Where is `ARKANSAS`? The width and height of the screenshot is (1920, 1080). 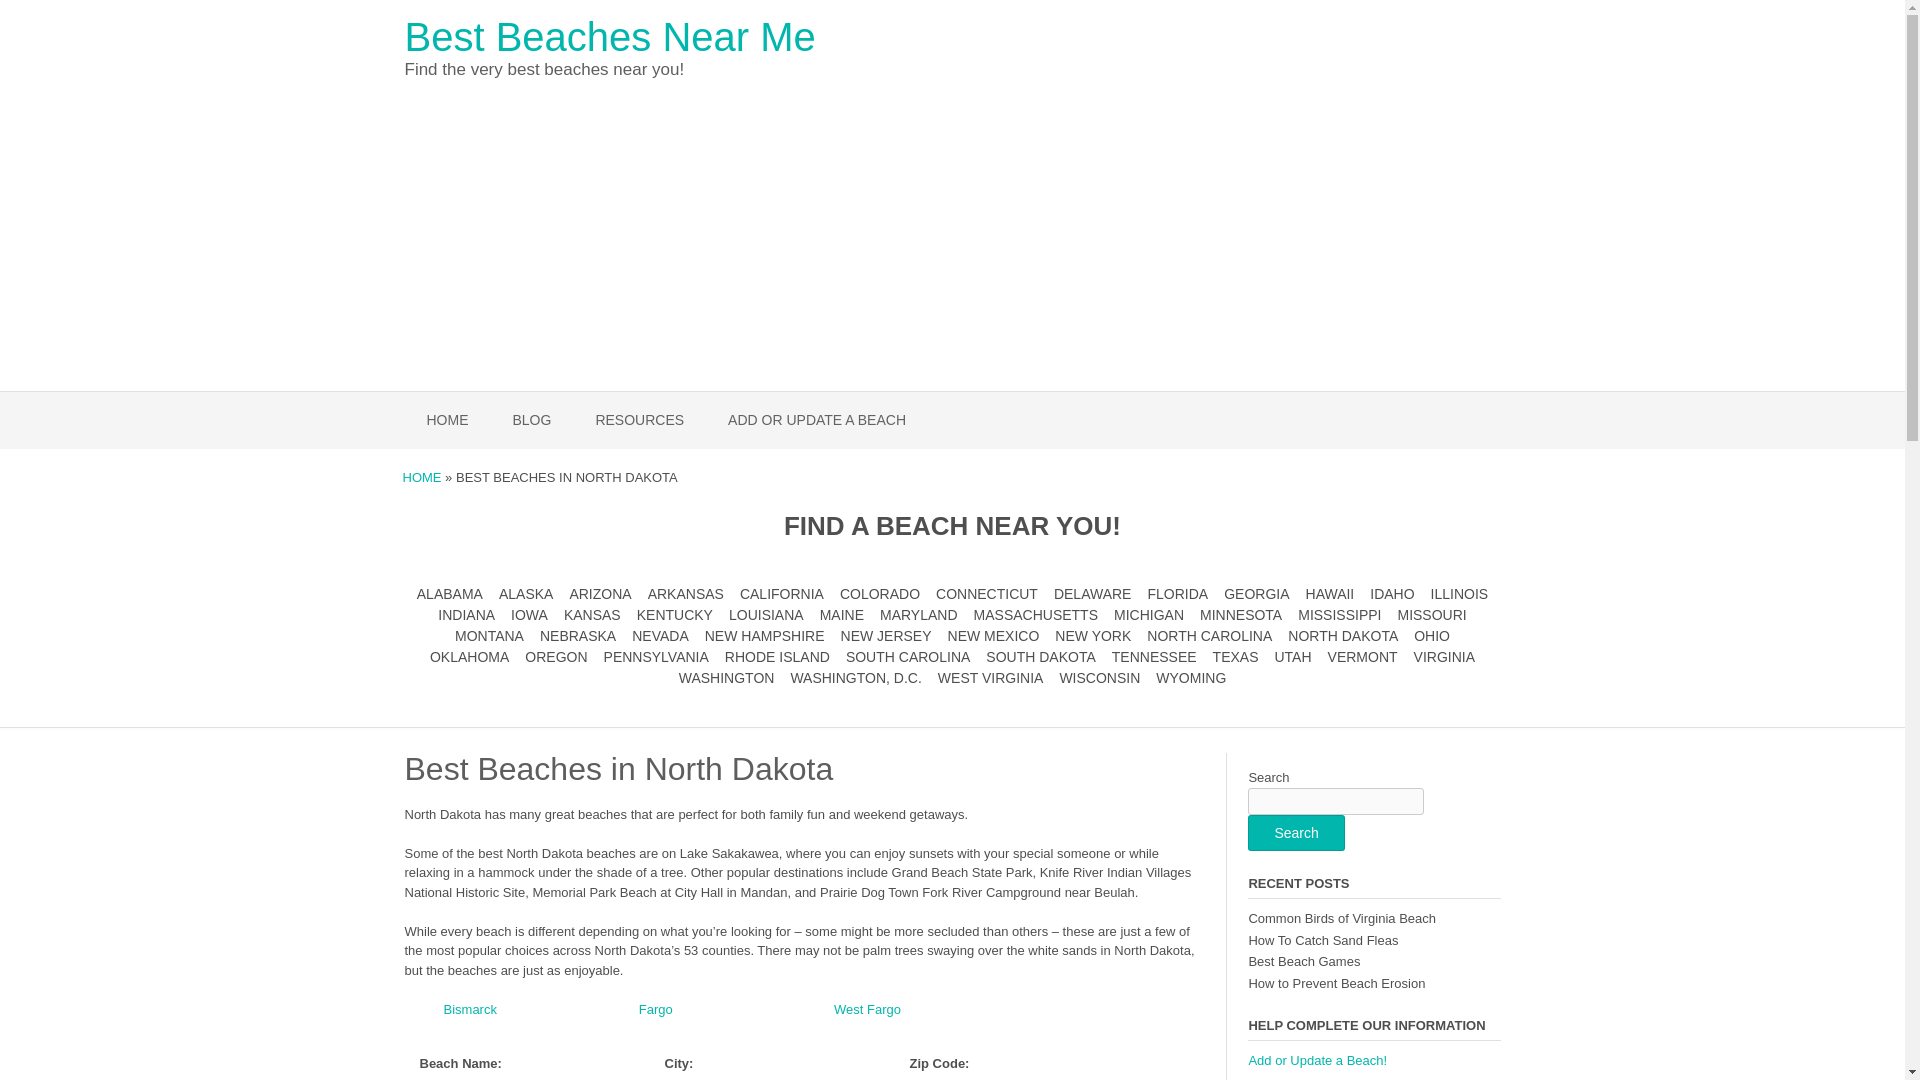 ARKANSAS is located at coordinates (686, 594).